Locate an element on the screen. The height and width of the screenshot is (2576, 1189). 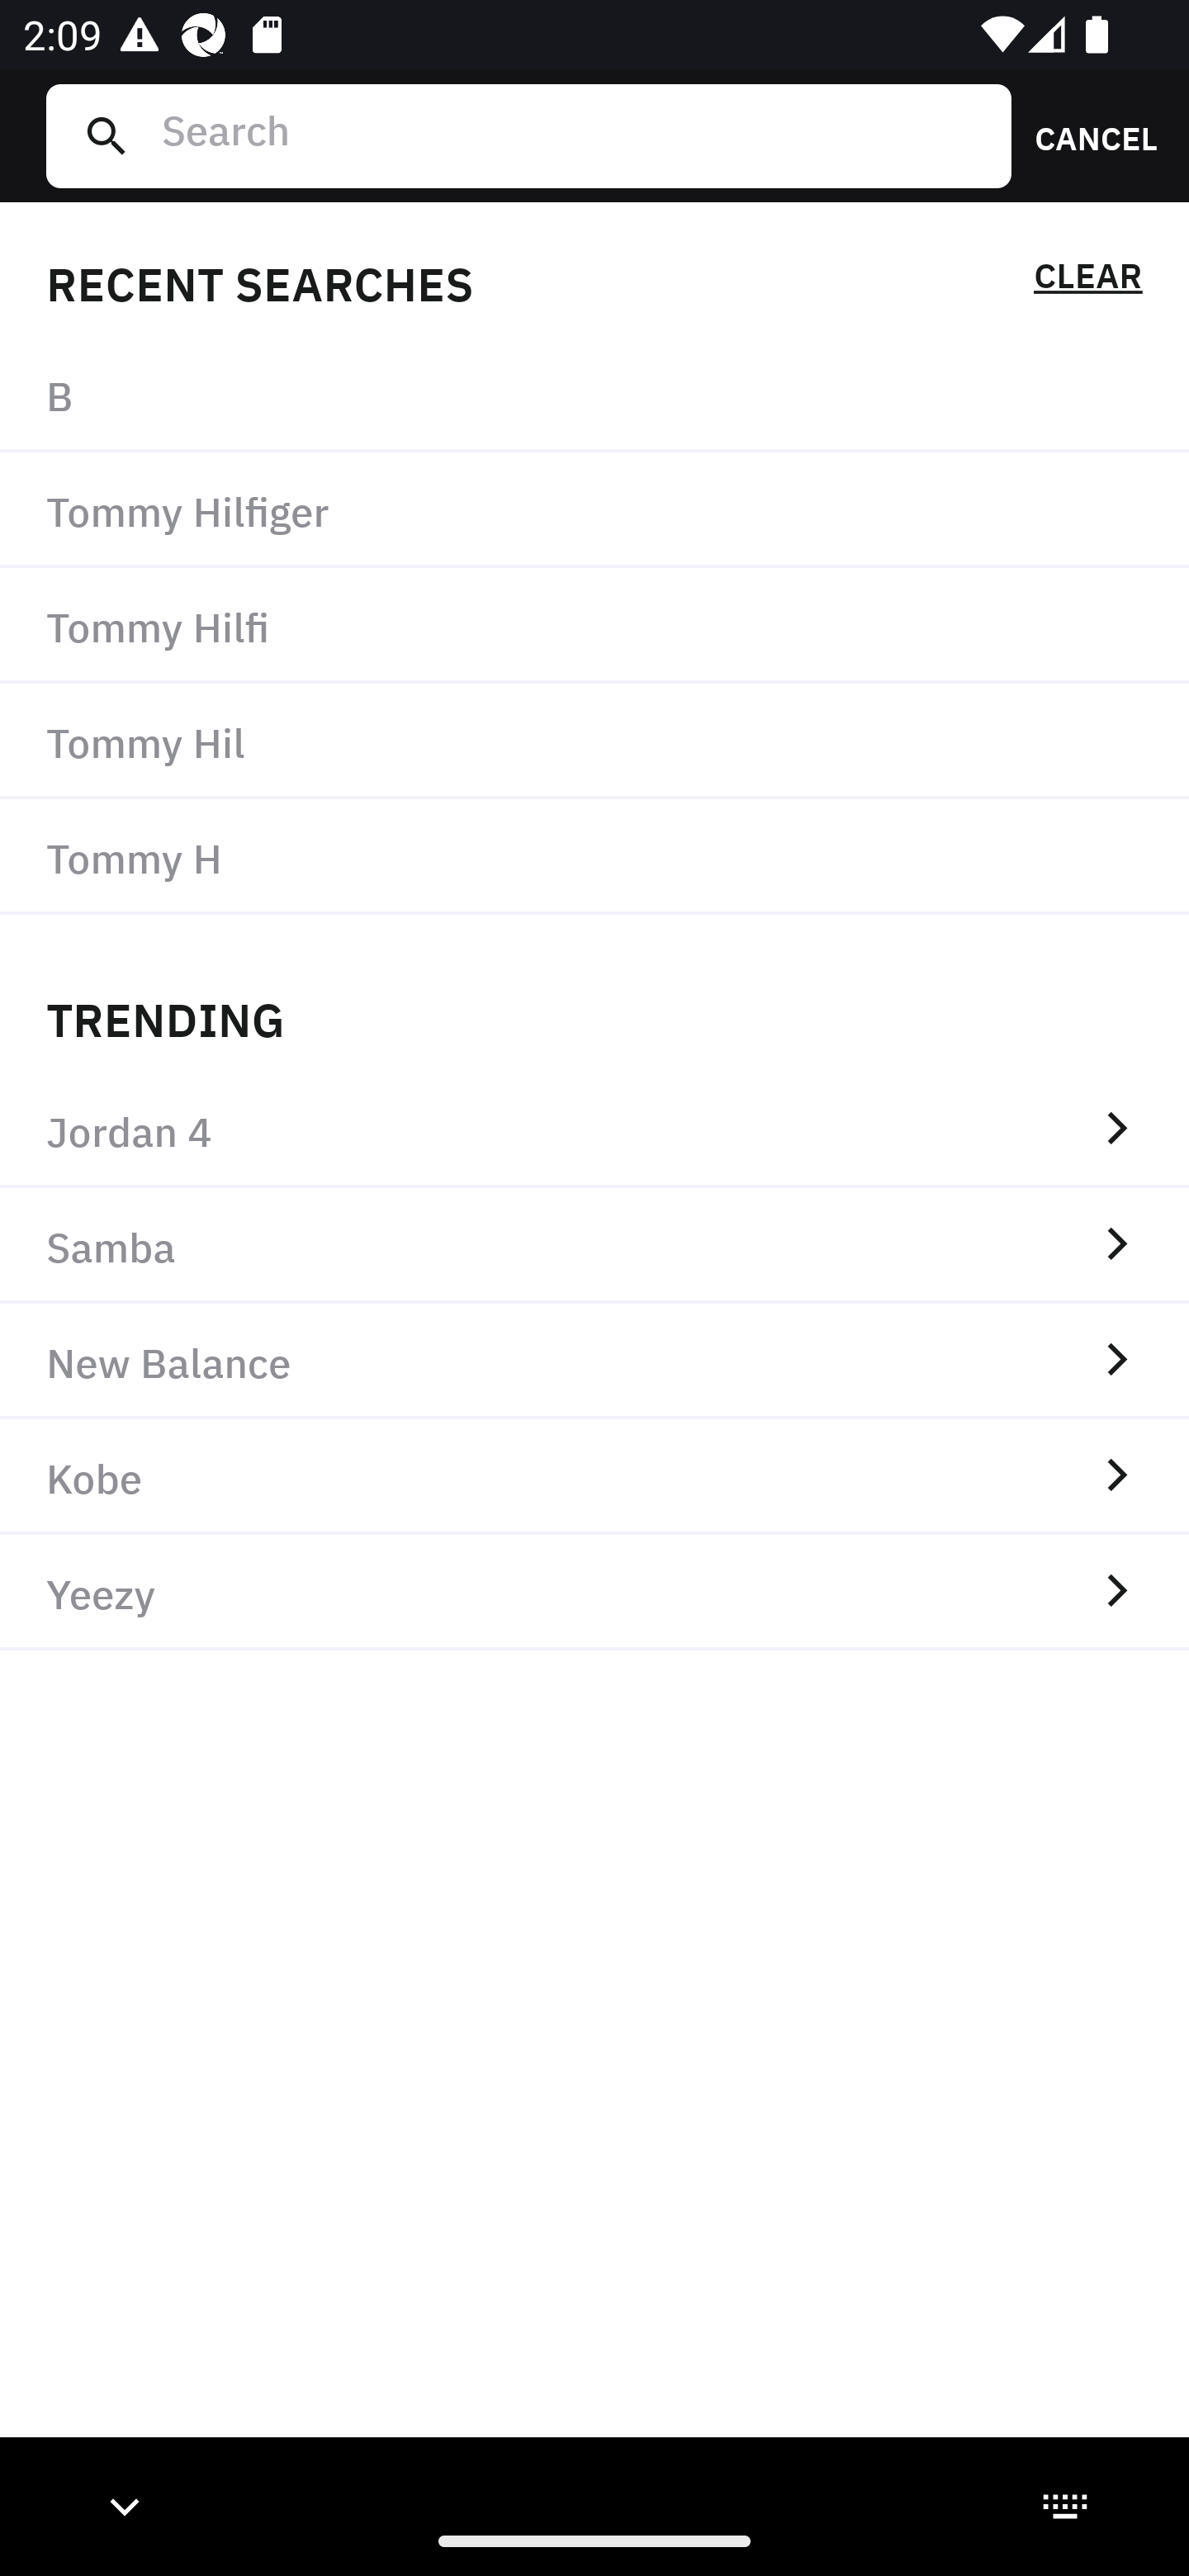
Yeezy  is located at coordinates (594, 1593).